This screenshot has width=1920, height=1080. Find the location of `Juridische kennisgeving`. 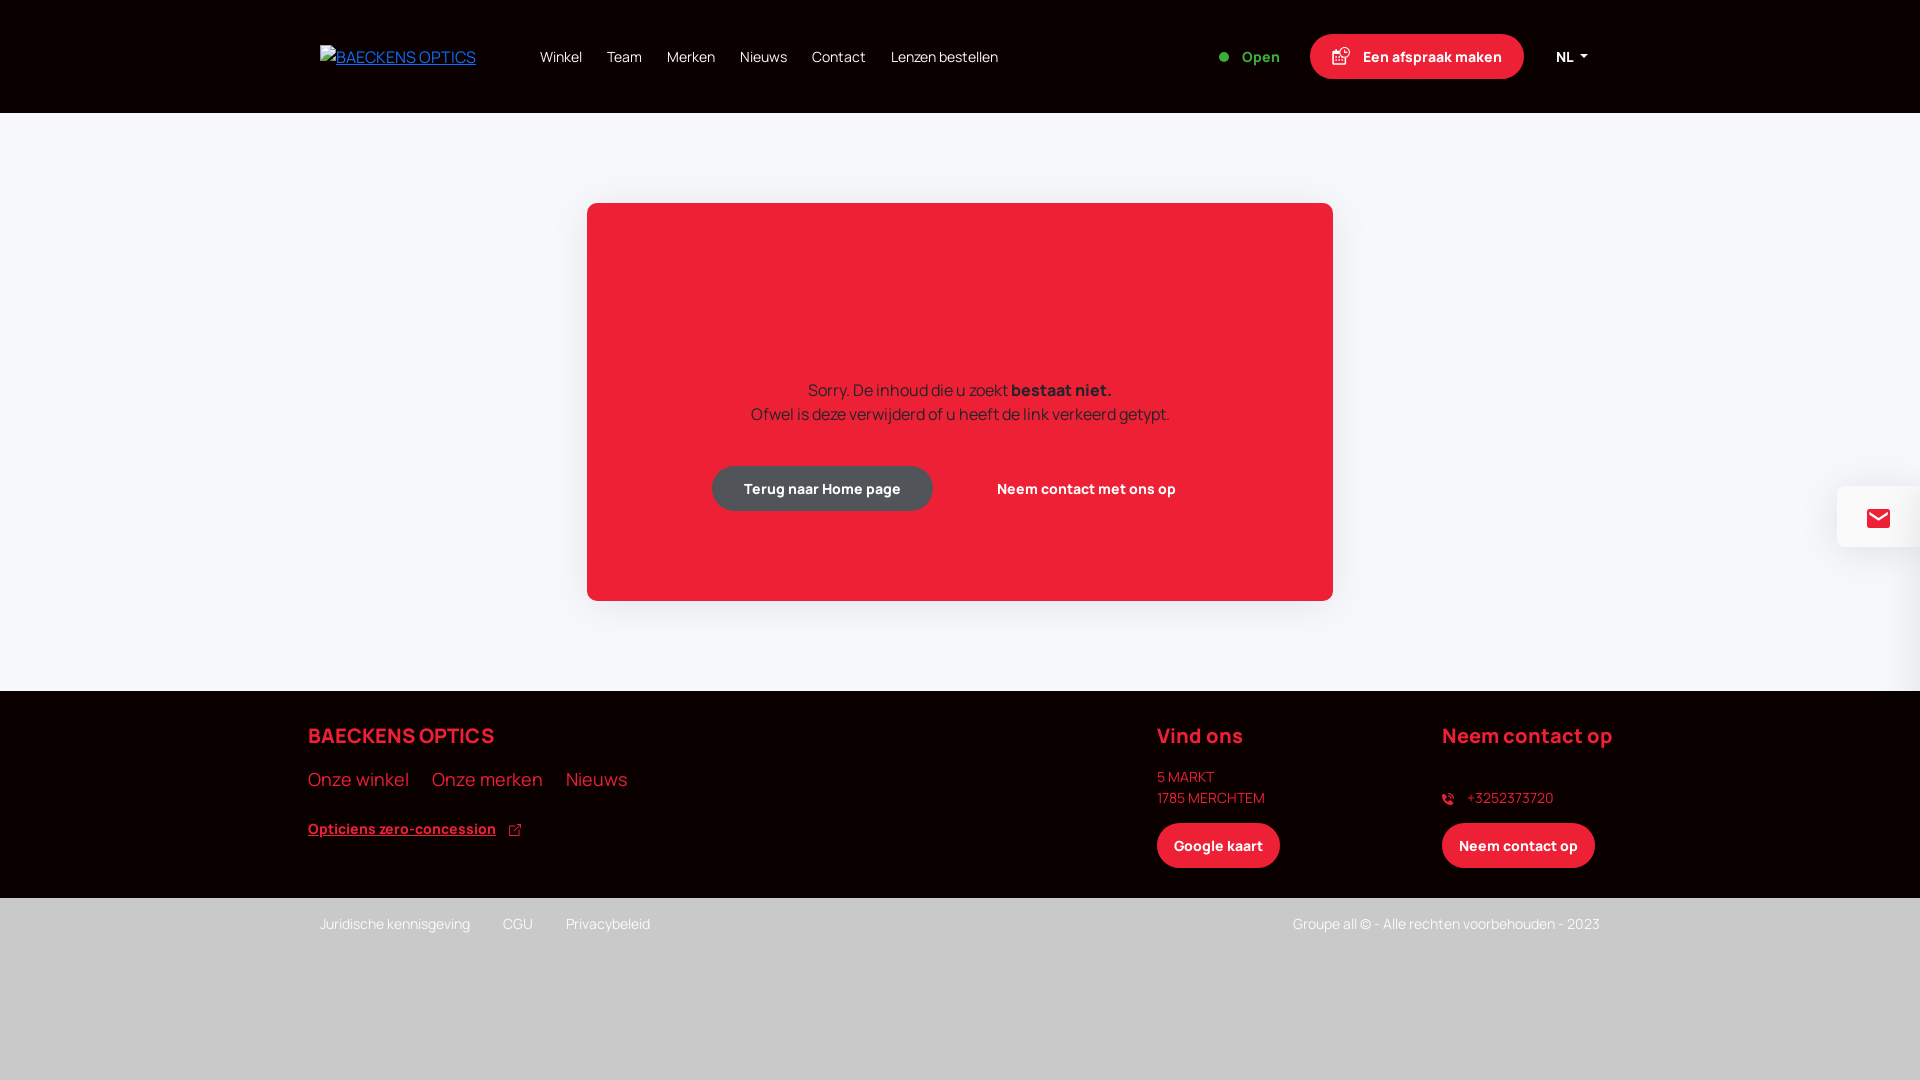

Juridische kennisgeving is located at coordinates (395, 924).